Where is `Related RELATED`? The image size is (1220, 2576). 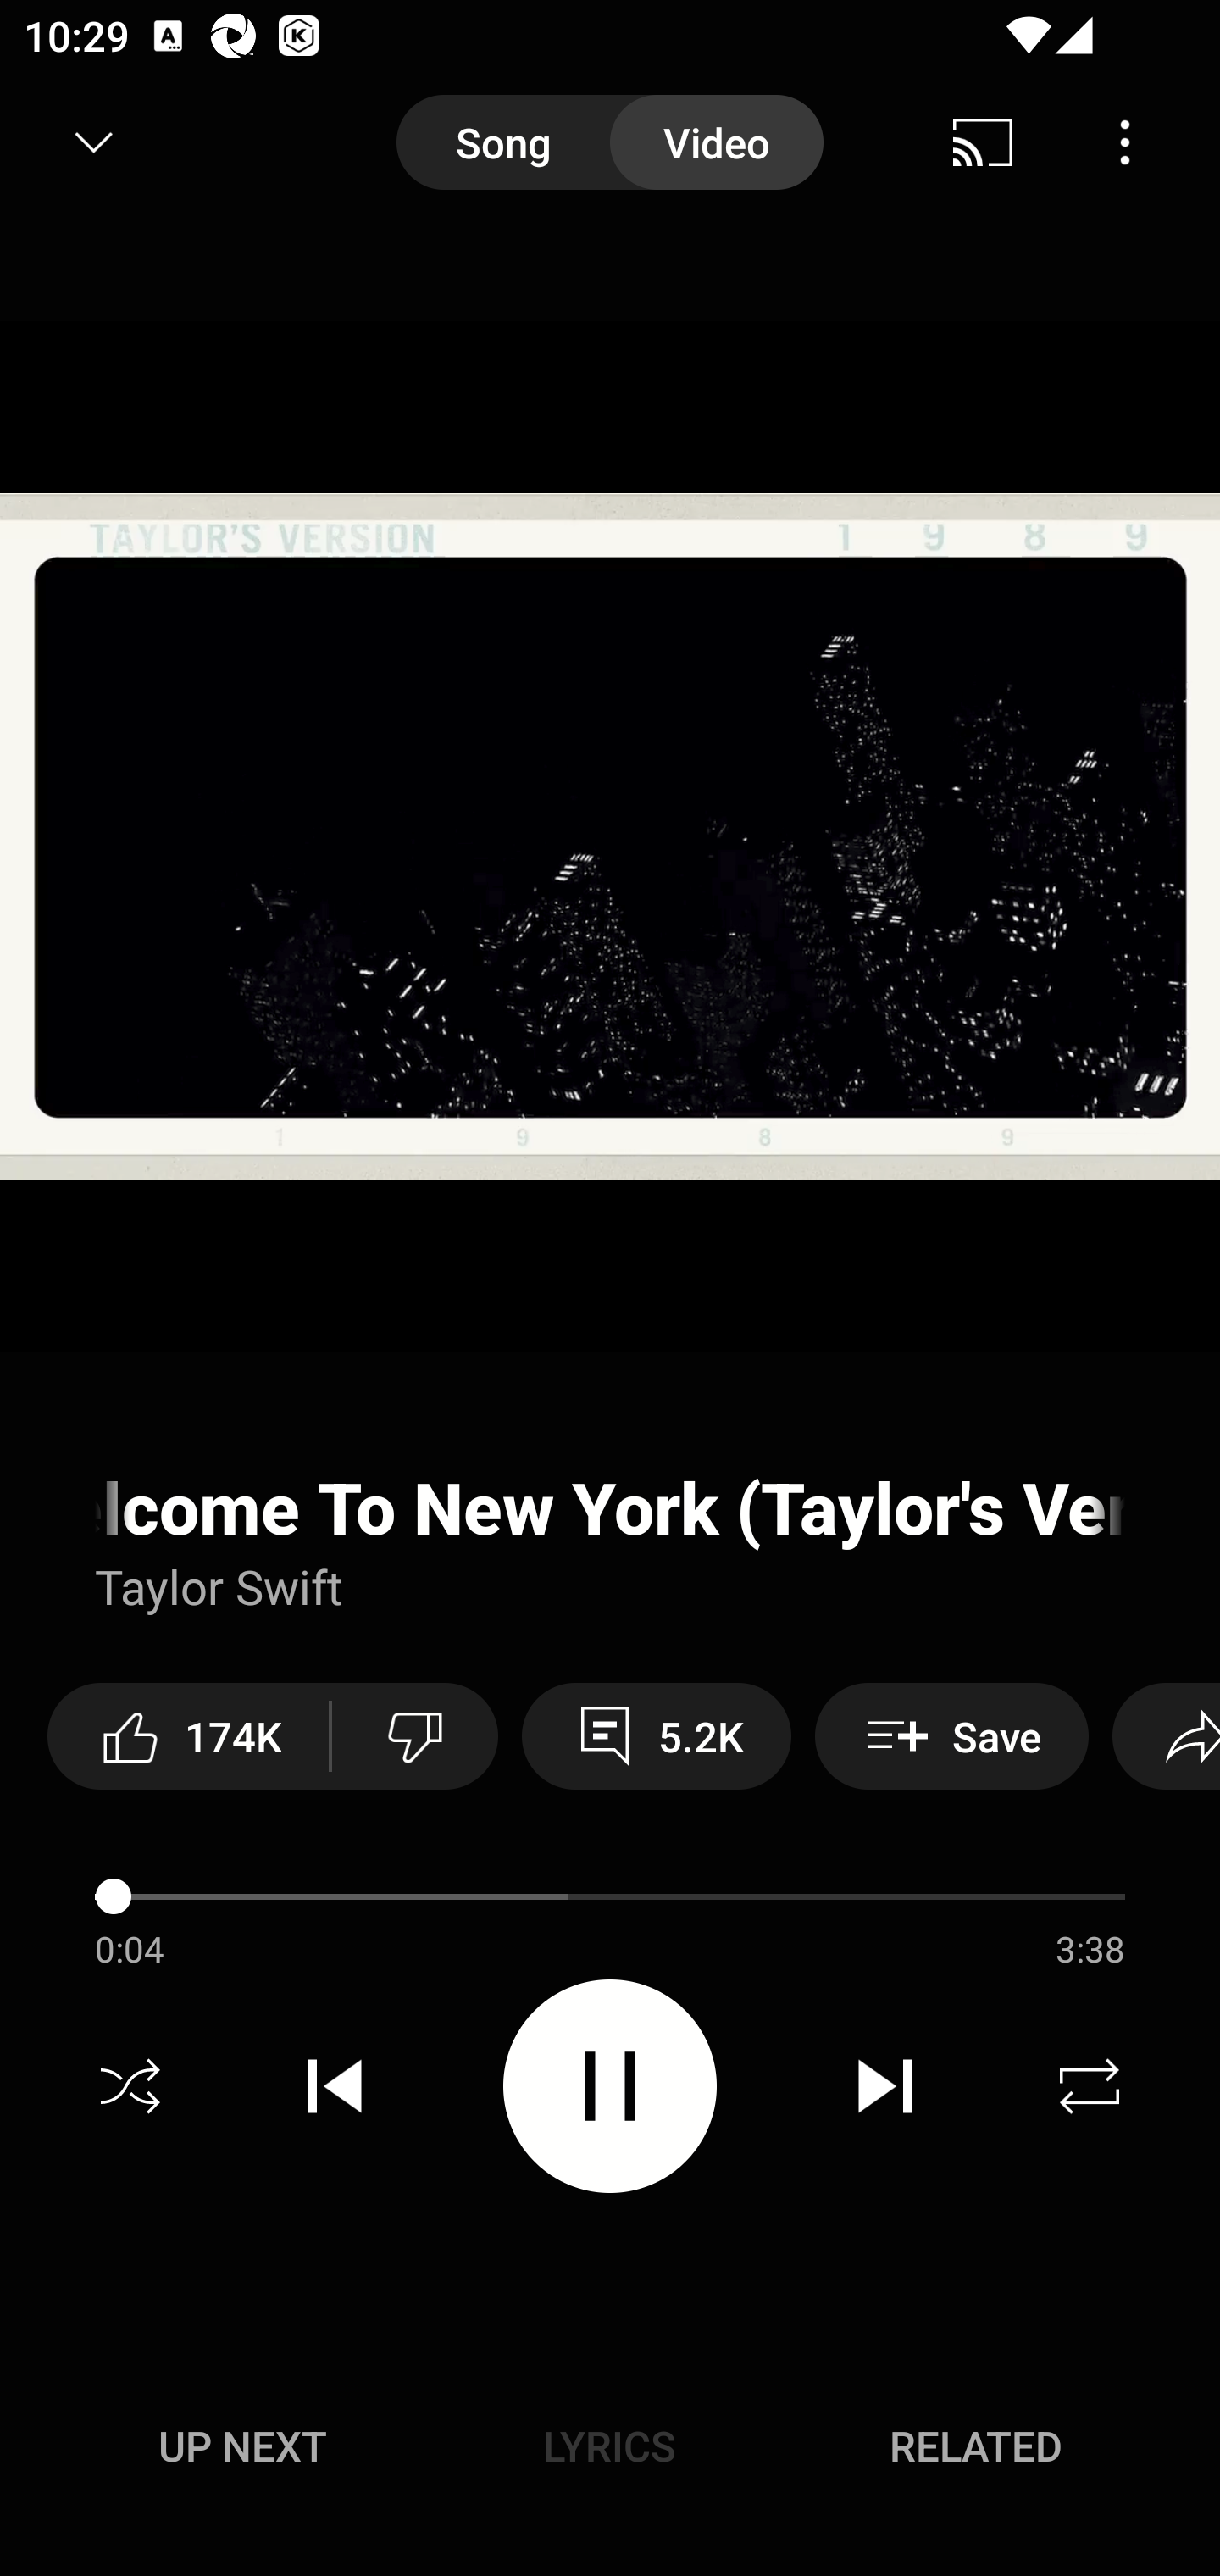
Related RELATED is located at coordinates (976, 2446).